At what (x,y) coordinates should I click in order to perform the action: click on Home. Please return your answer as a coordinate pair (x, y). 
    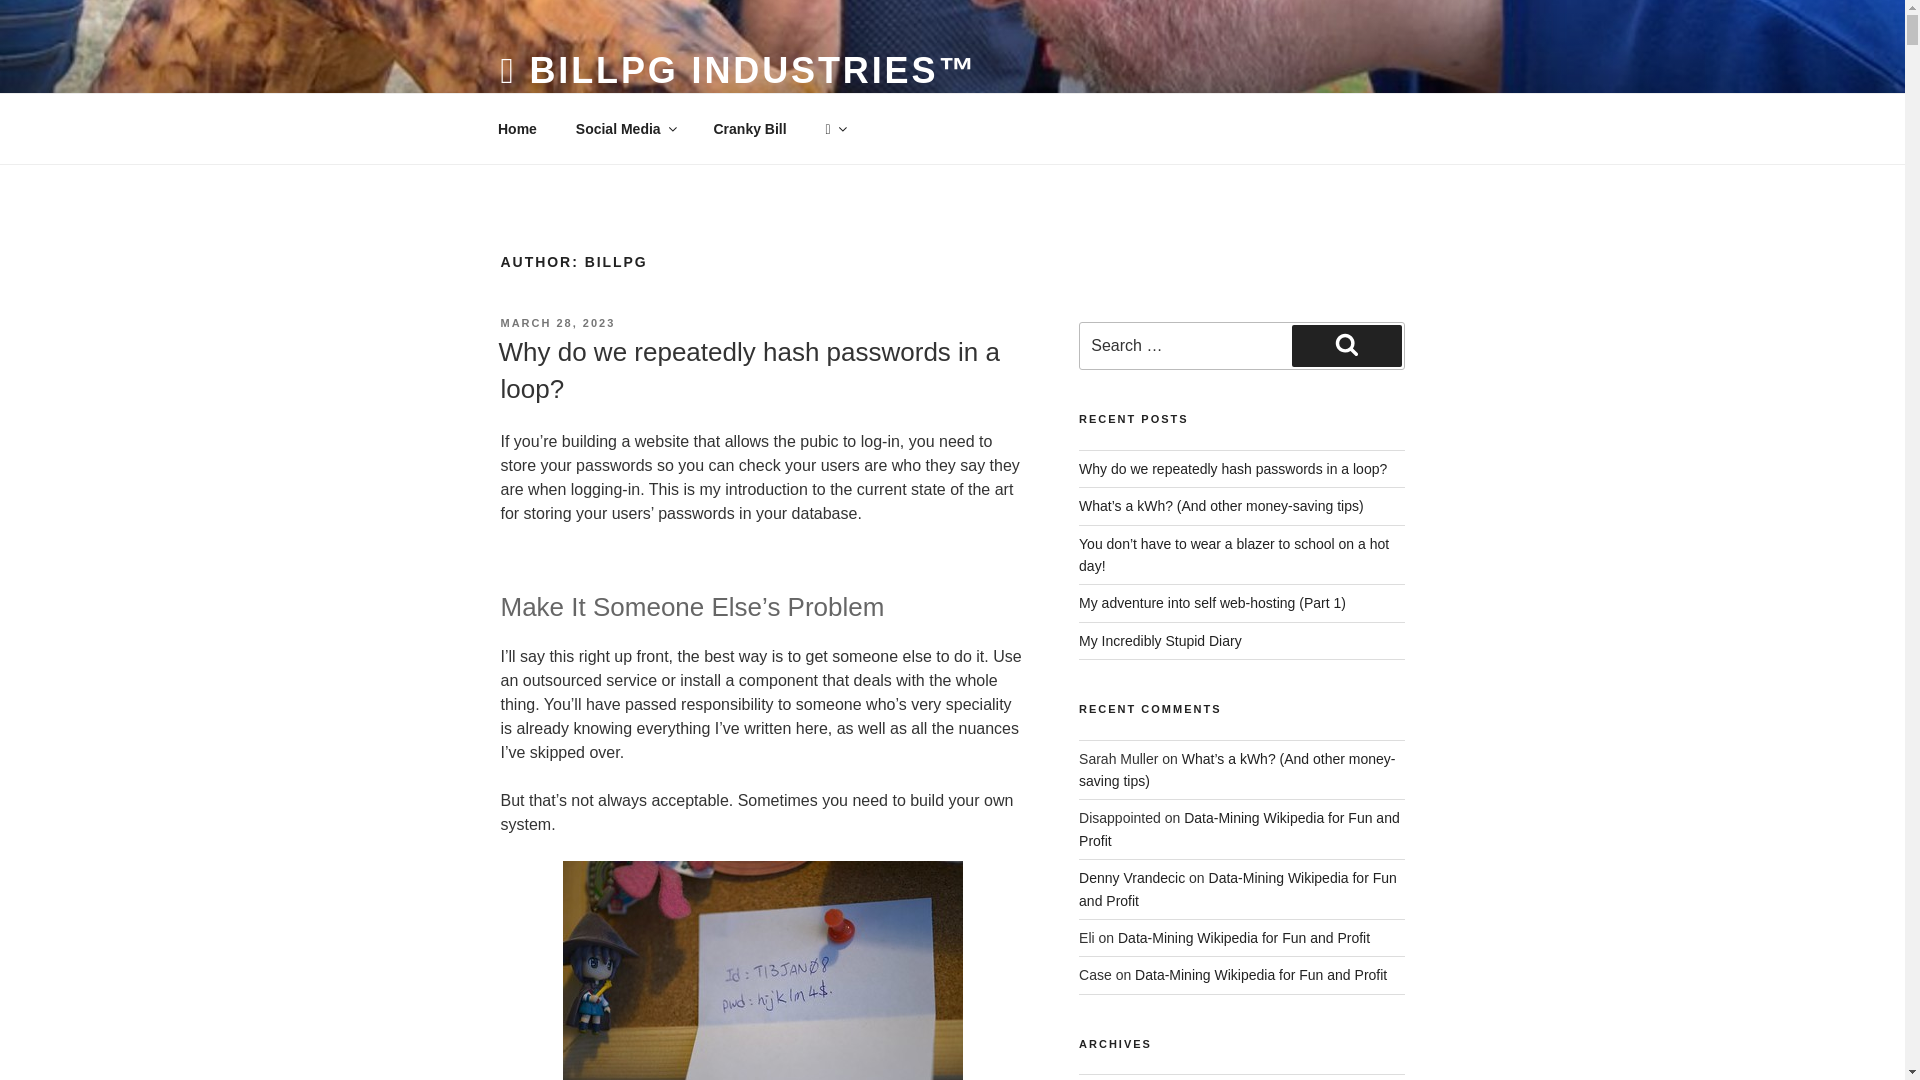
    Looking at the image, I should click on (517, 128).